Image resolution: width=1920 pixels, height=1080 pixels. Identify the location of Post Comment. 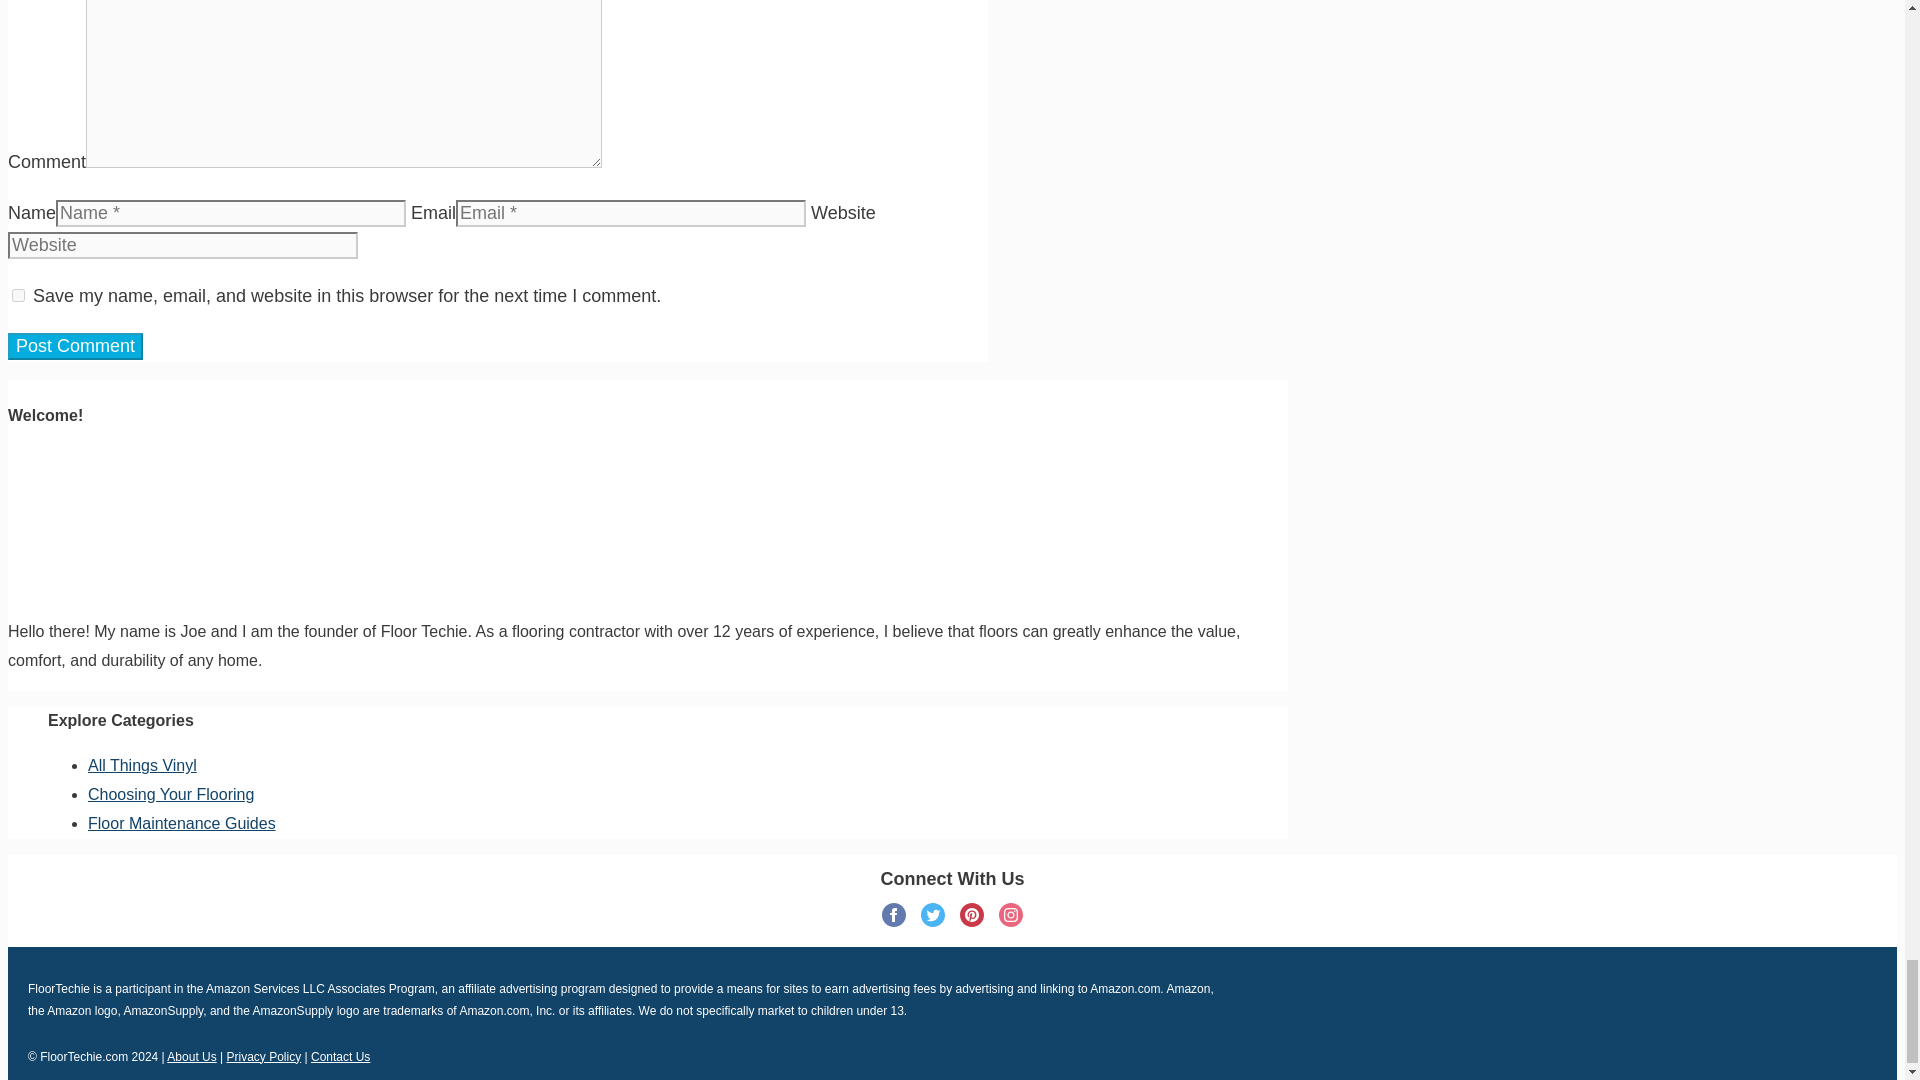
(74, 346).